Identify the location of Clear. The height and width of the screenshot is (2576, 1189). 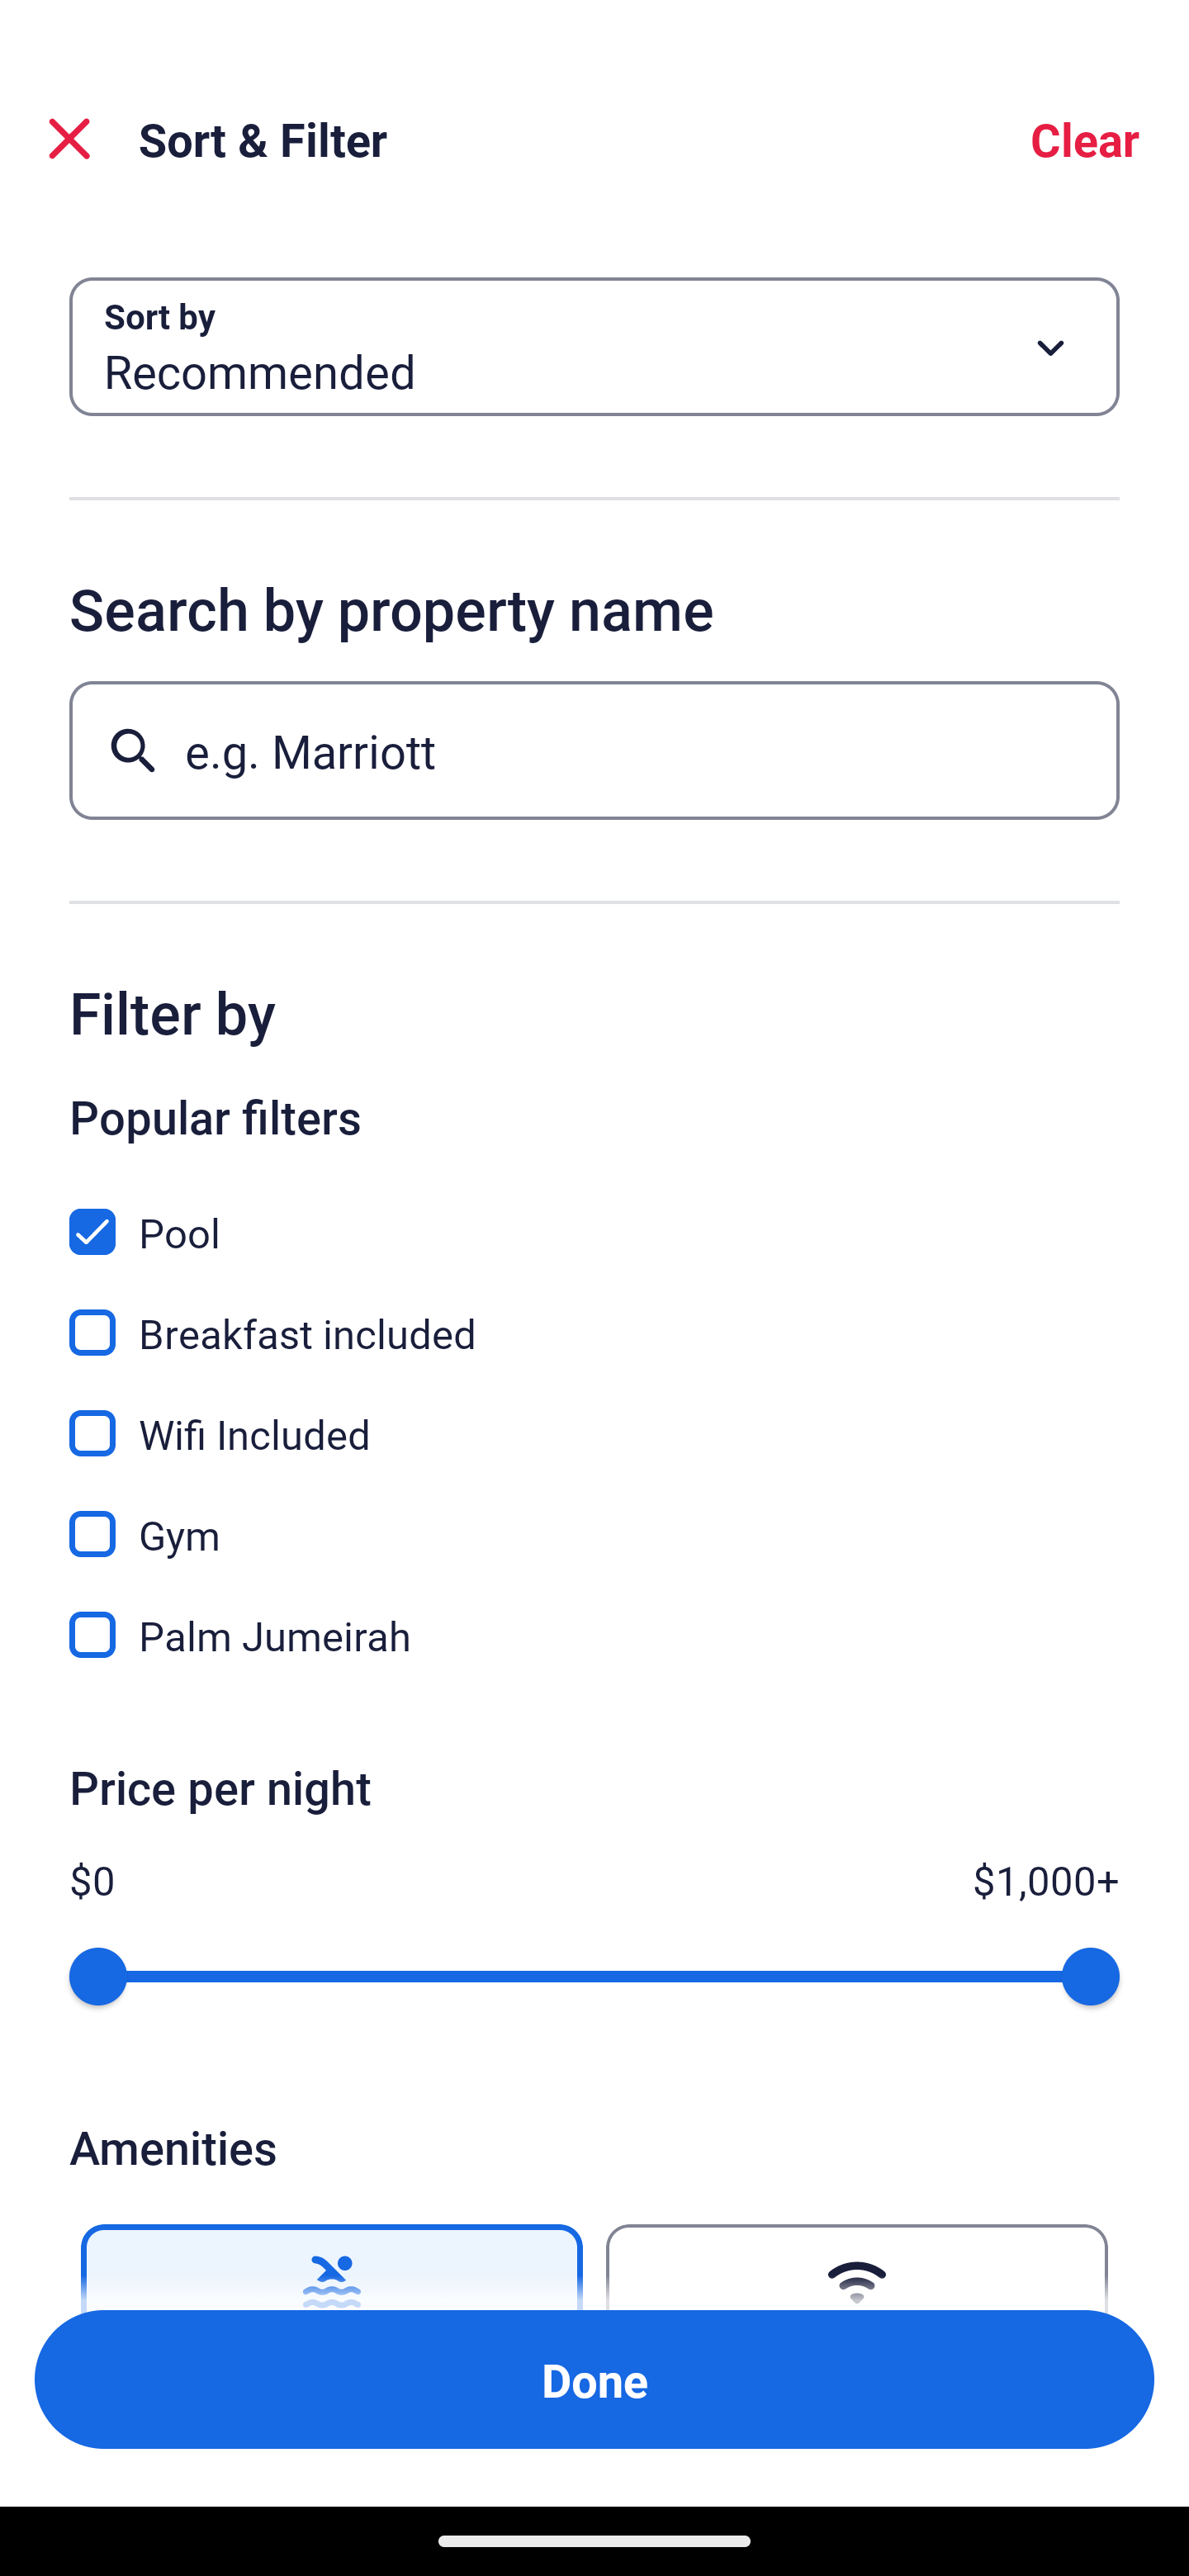
(1085, 139).